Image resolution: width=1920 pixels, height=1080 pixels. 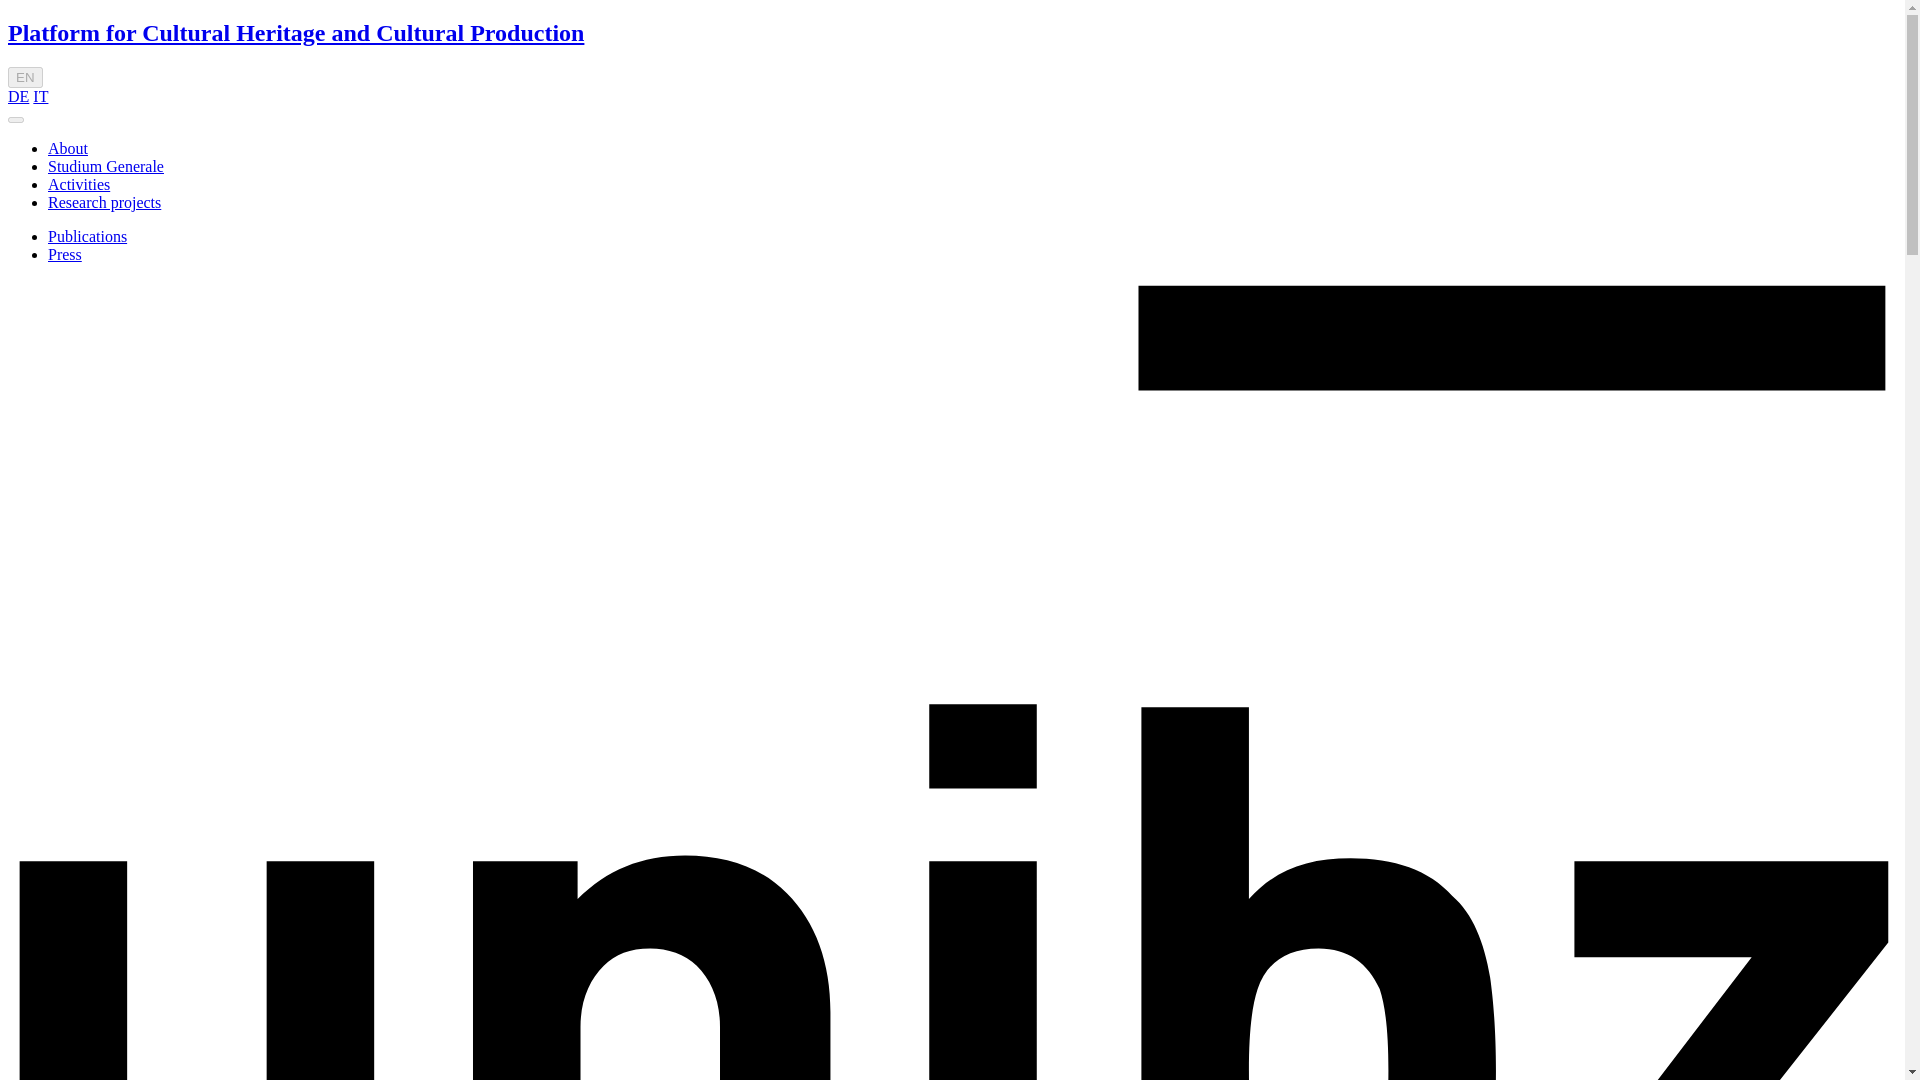 What do you see at coordinates (18, 96) in the screenshot?
I see `DE` at bounding box center [18, 96].